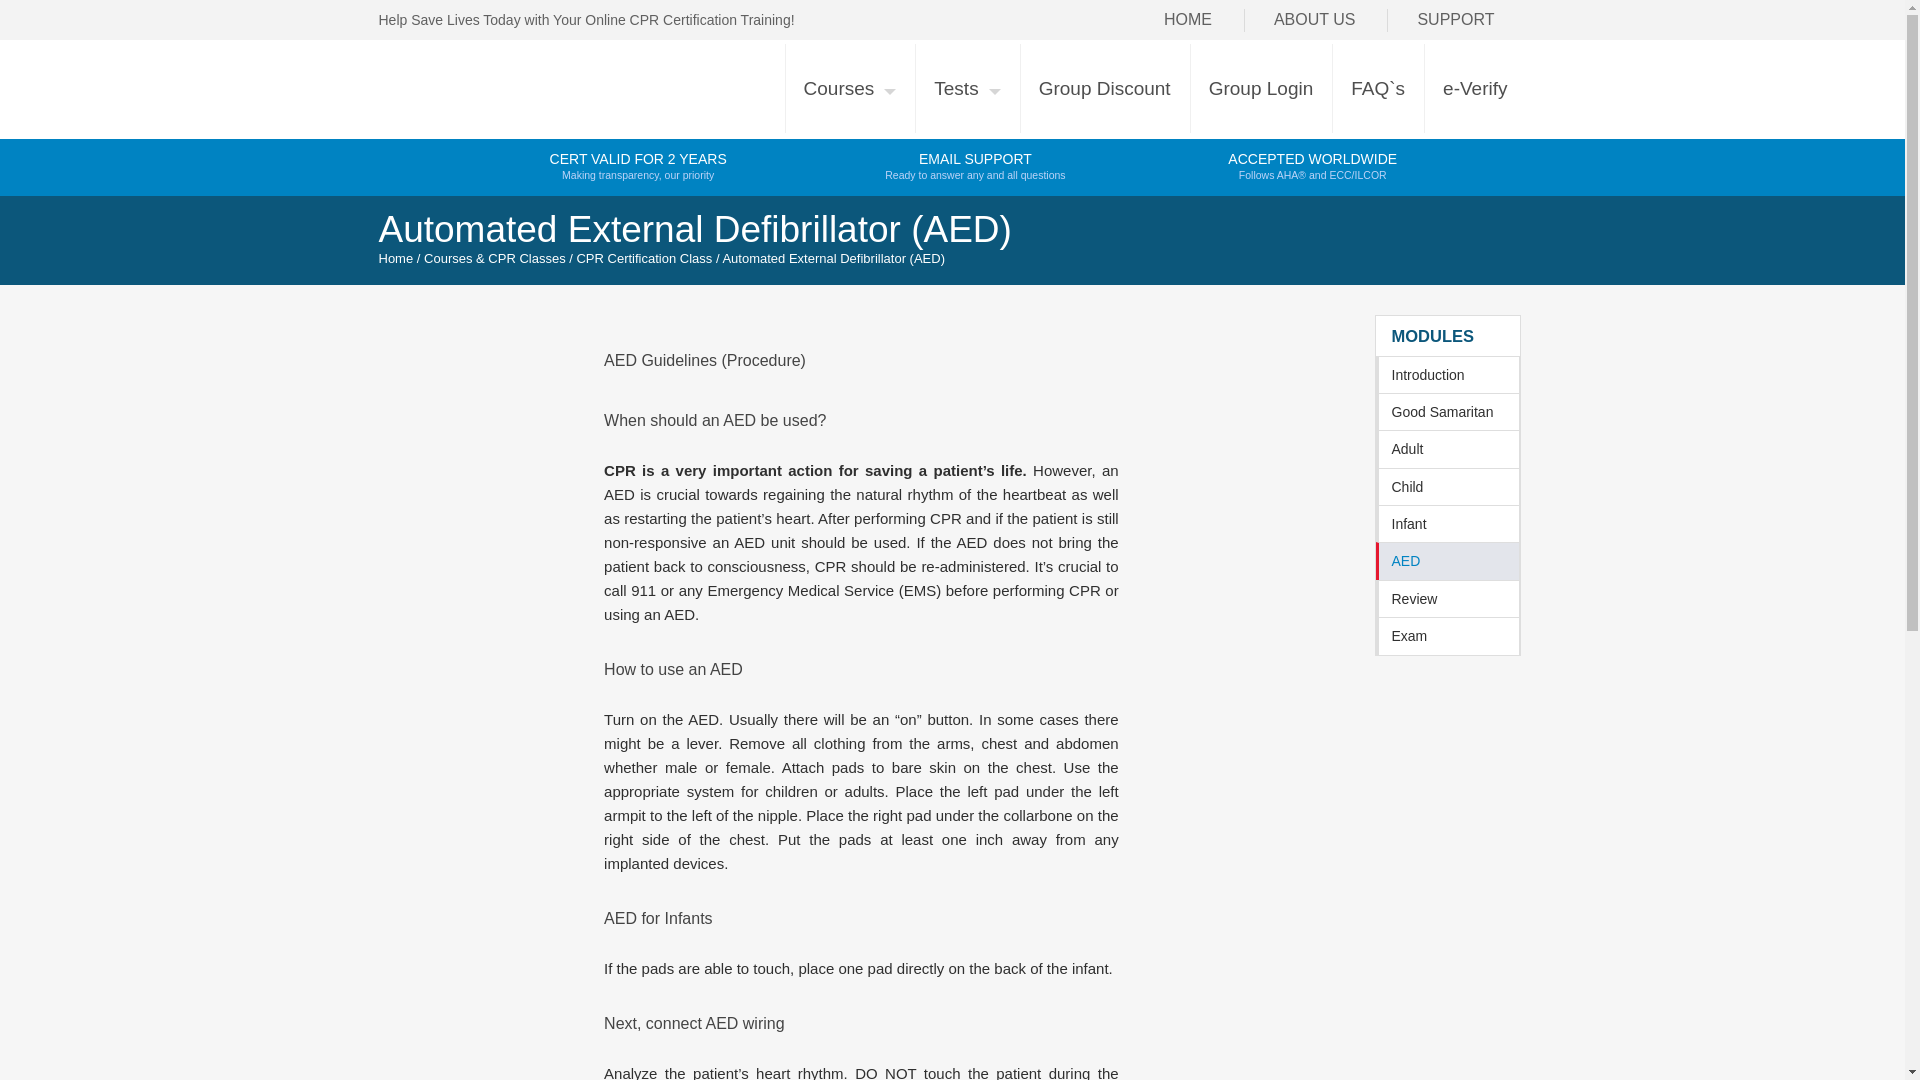 This screenshot has width=1920, height=1080. Describe the element at coordinates (638, 168) in the screenshot. I see `Group Login` at that location.